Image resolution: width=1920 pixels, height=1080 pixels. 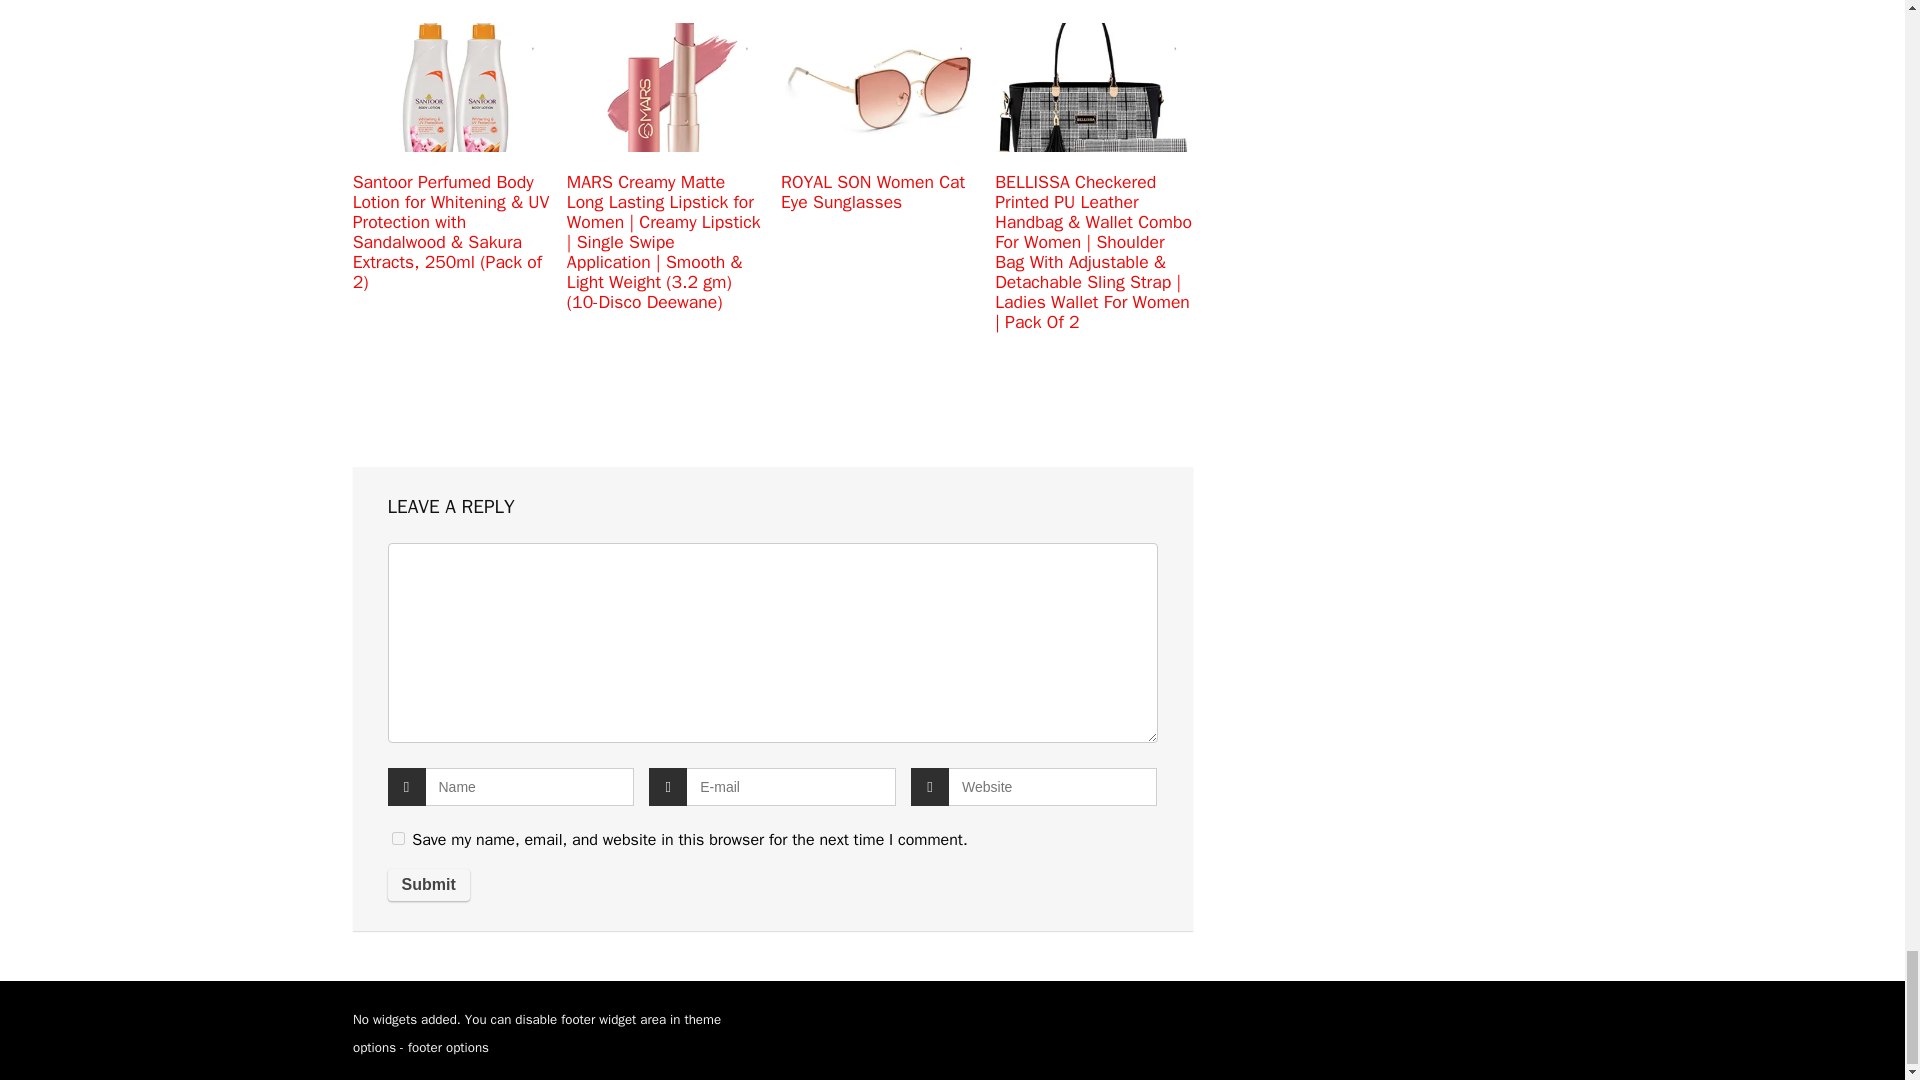 I want to click on yes, so click(x=398, y=838).